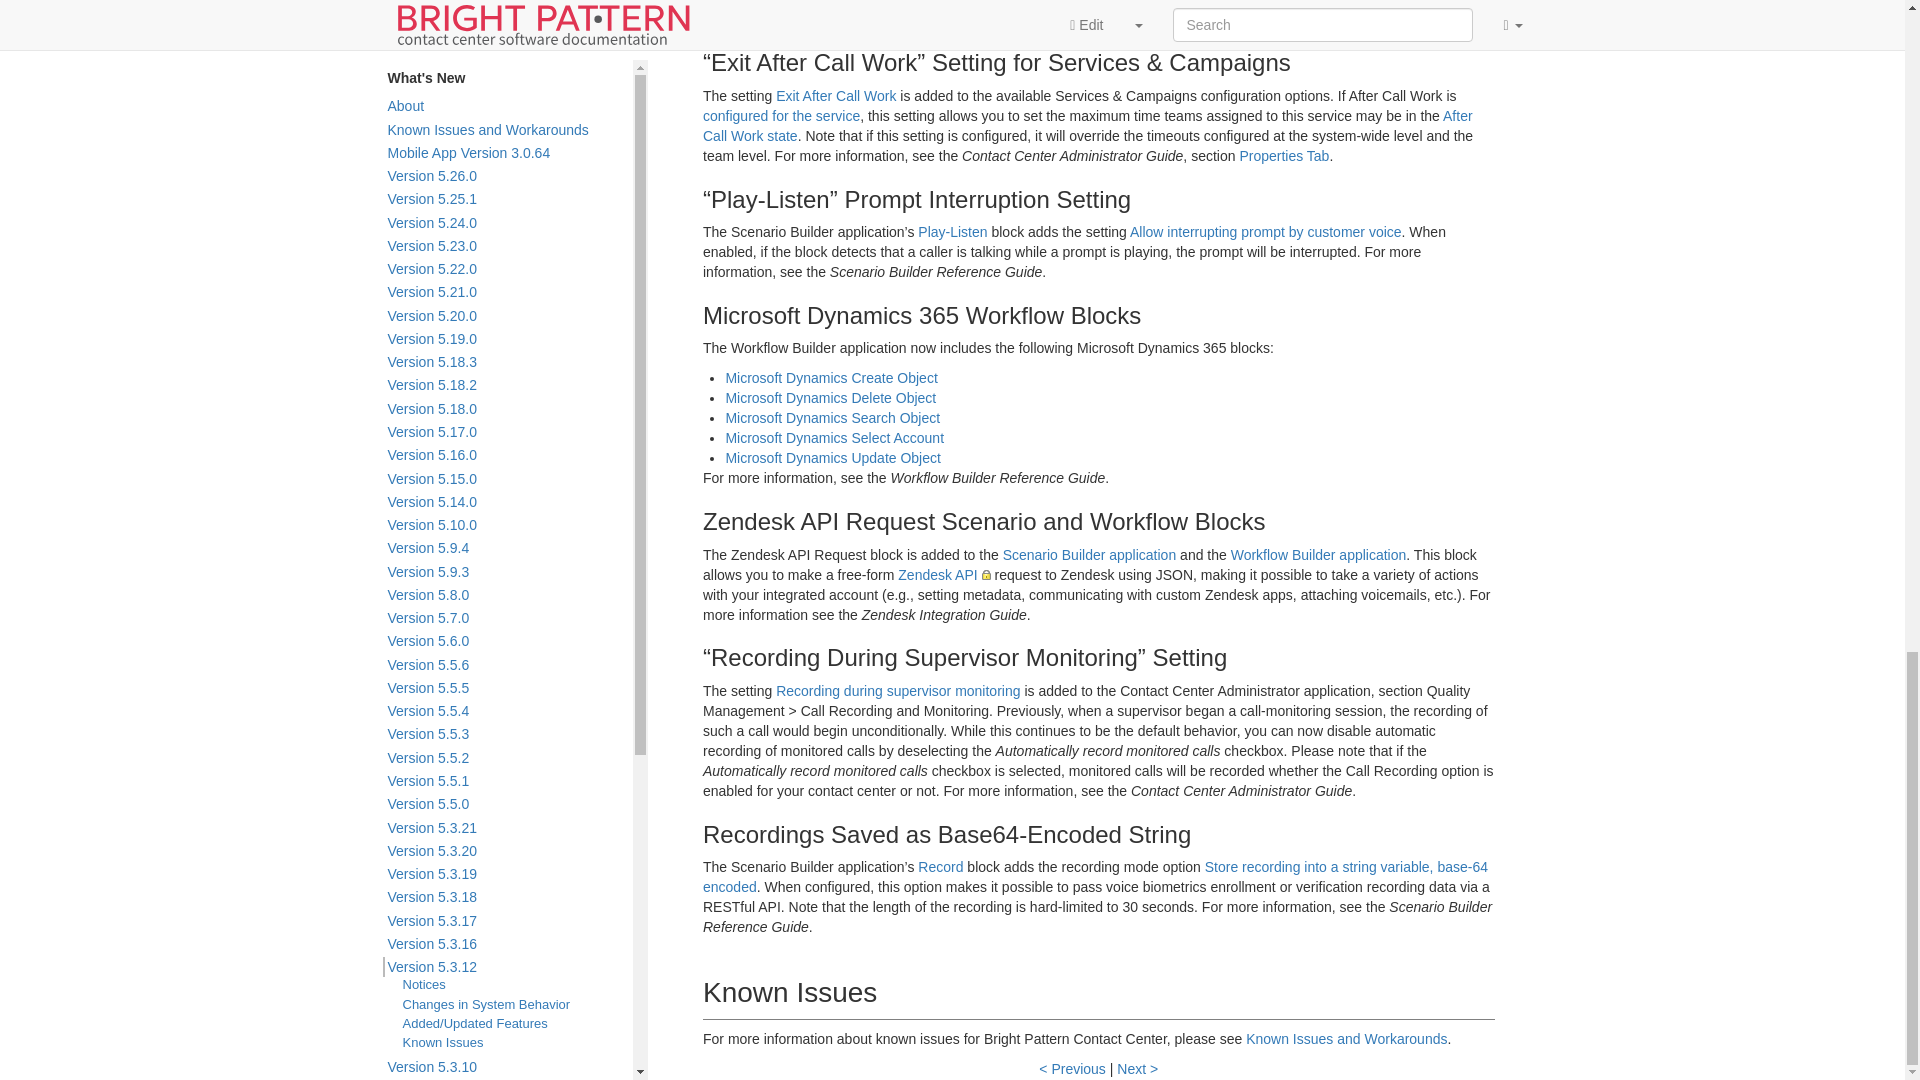 The width and height of the screenshot is (1920, 1080). Describe the element at coordinates (836, 95) in the screenshot. I see `Exit After Call Work` at that location.